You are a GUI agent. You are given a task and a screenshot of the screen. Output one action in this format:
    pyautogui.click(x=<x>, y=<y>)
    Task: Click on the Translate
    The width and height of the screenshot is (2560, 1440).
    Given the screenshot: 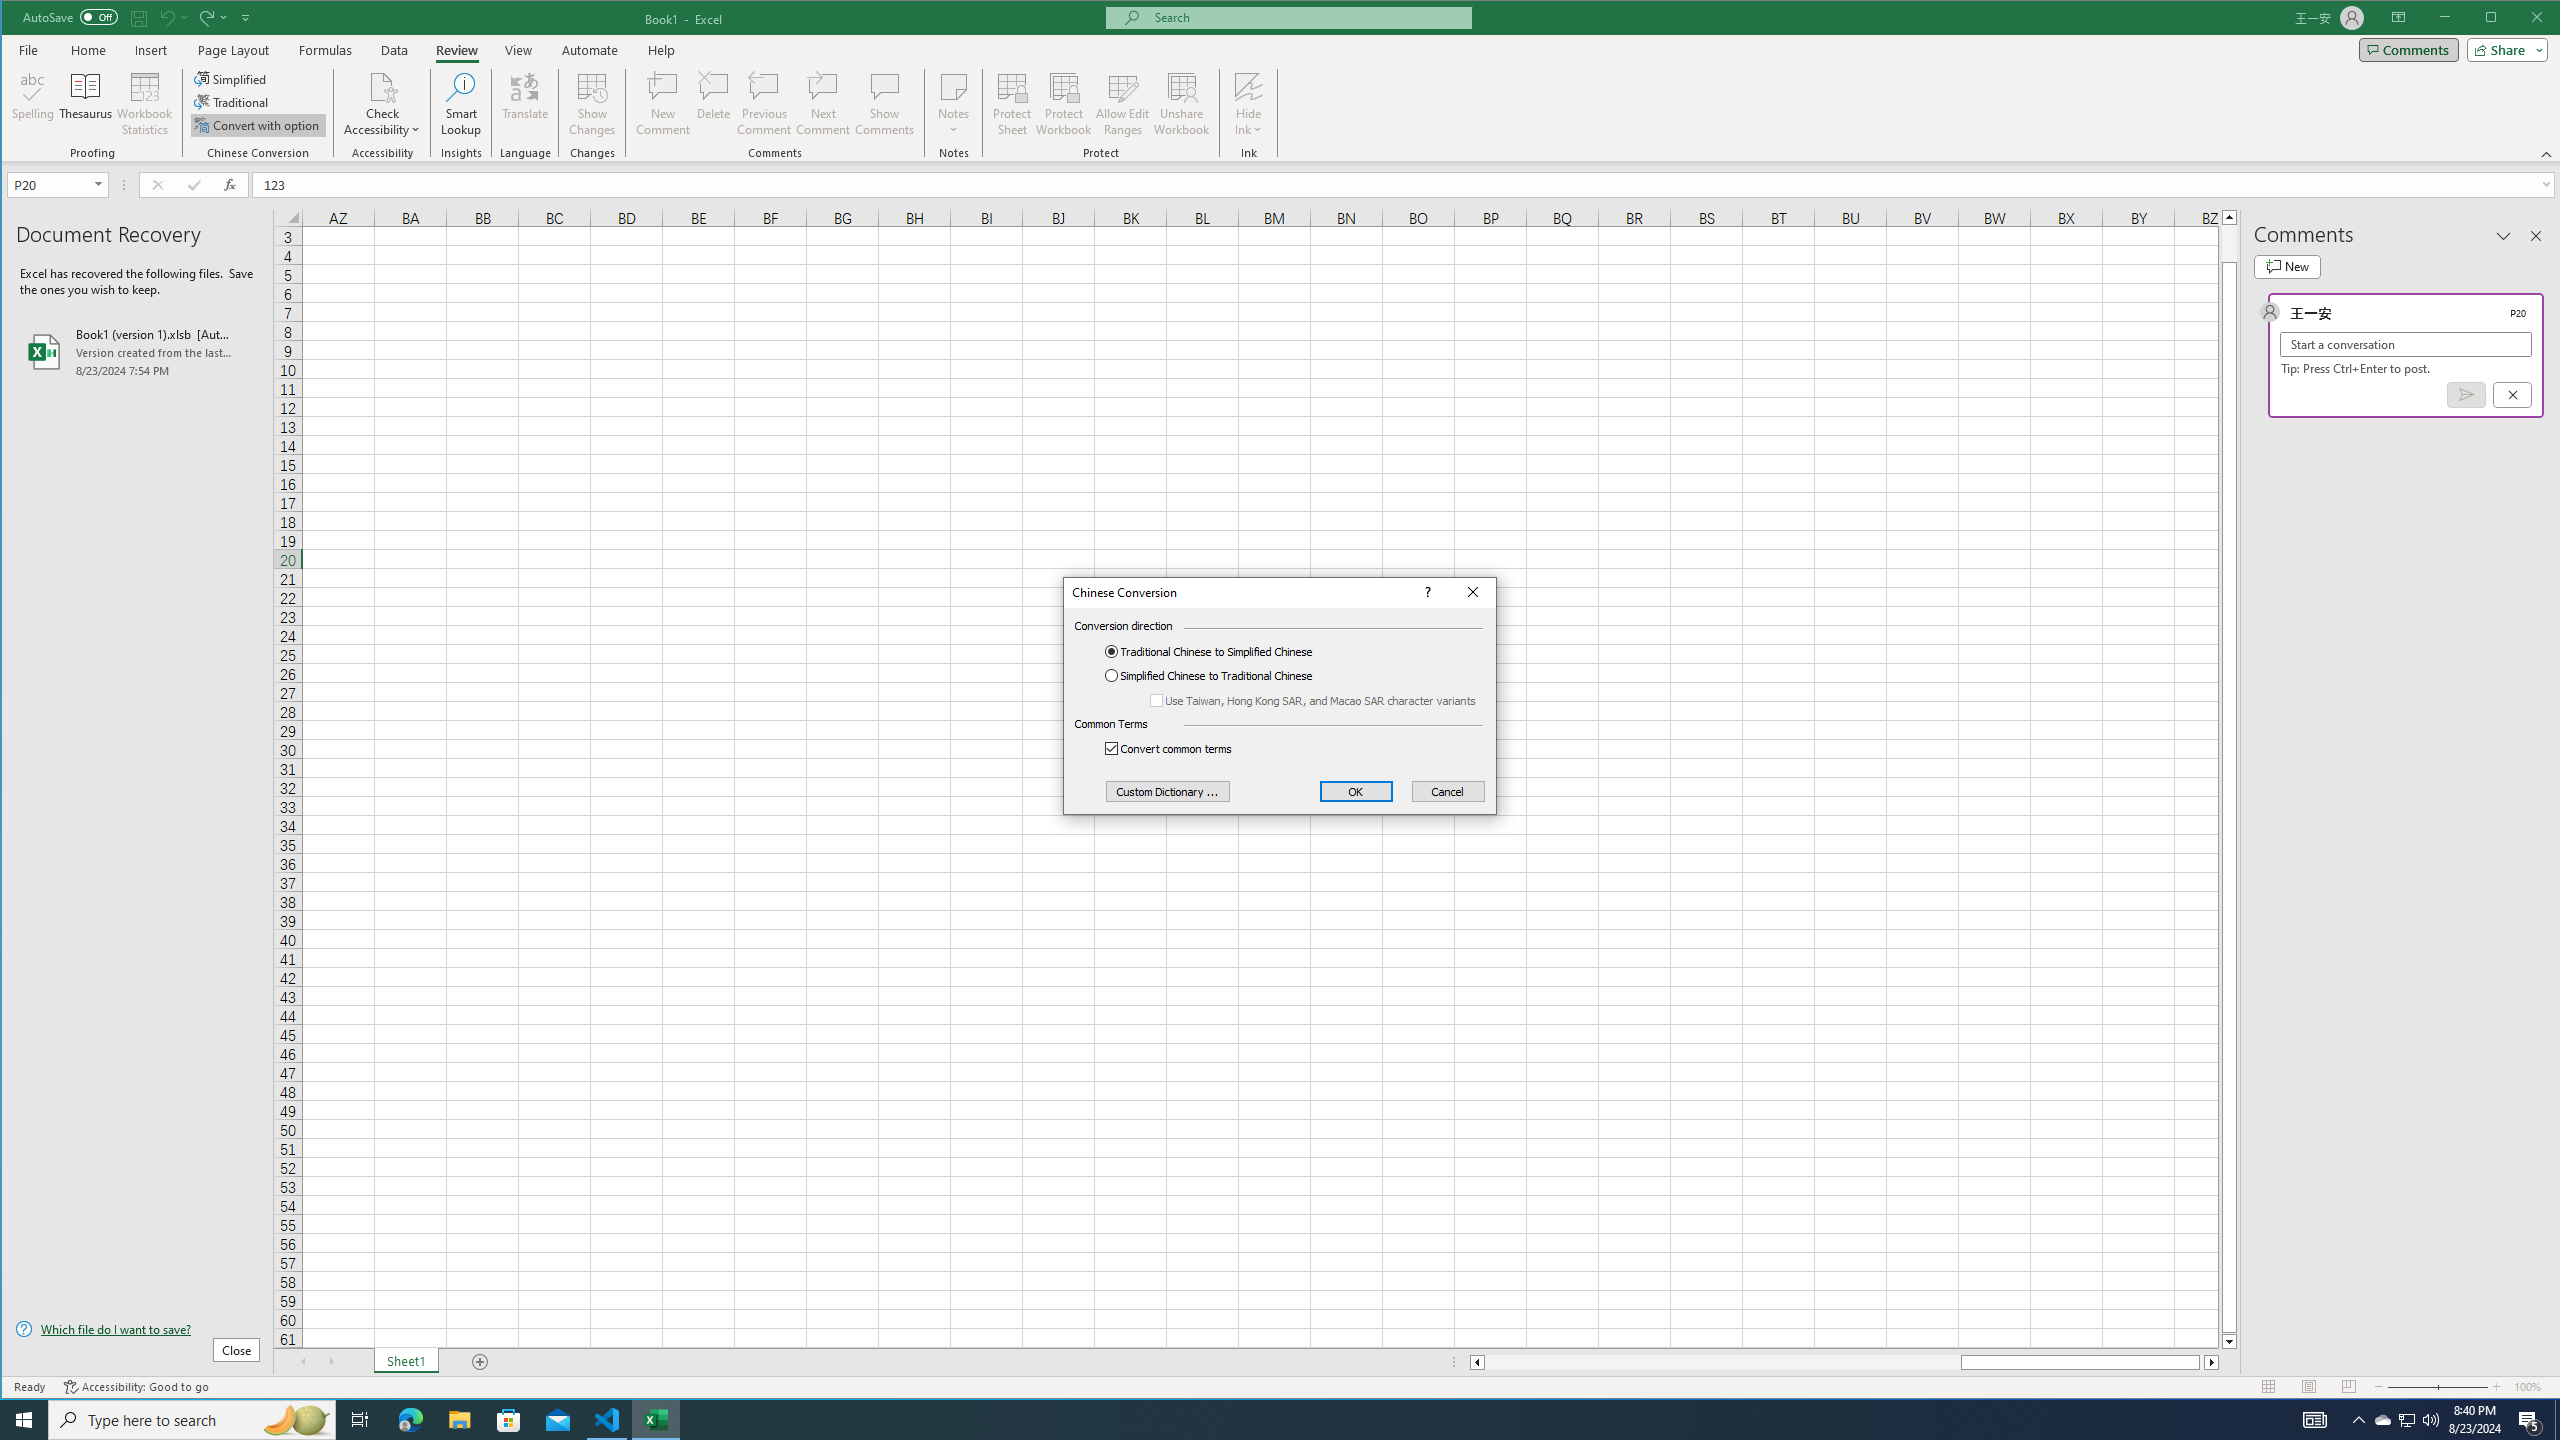 What is the action you would take?
    pyautogui.click(x=524, y=104)
    